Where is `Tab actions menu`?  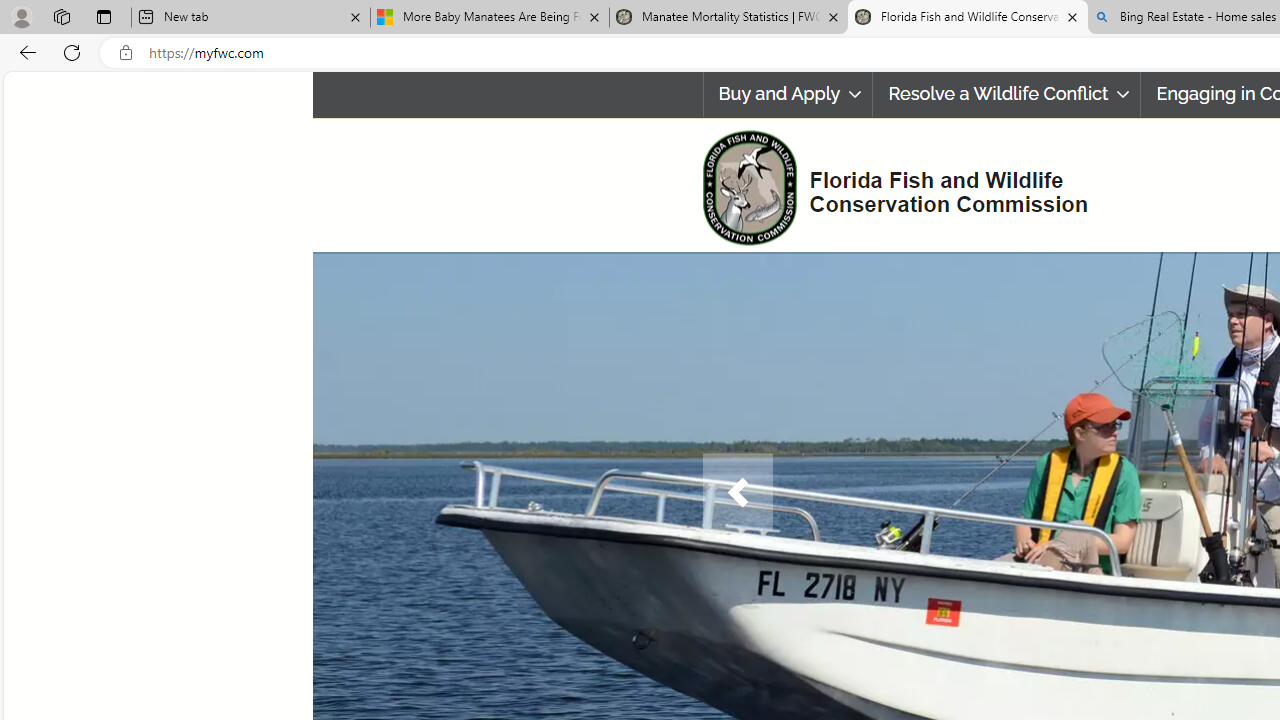
Tab actions menu is located at coordinates (104, 16).